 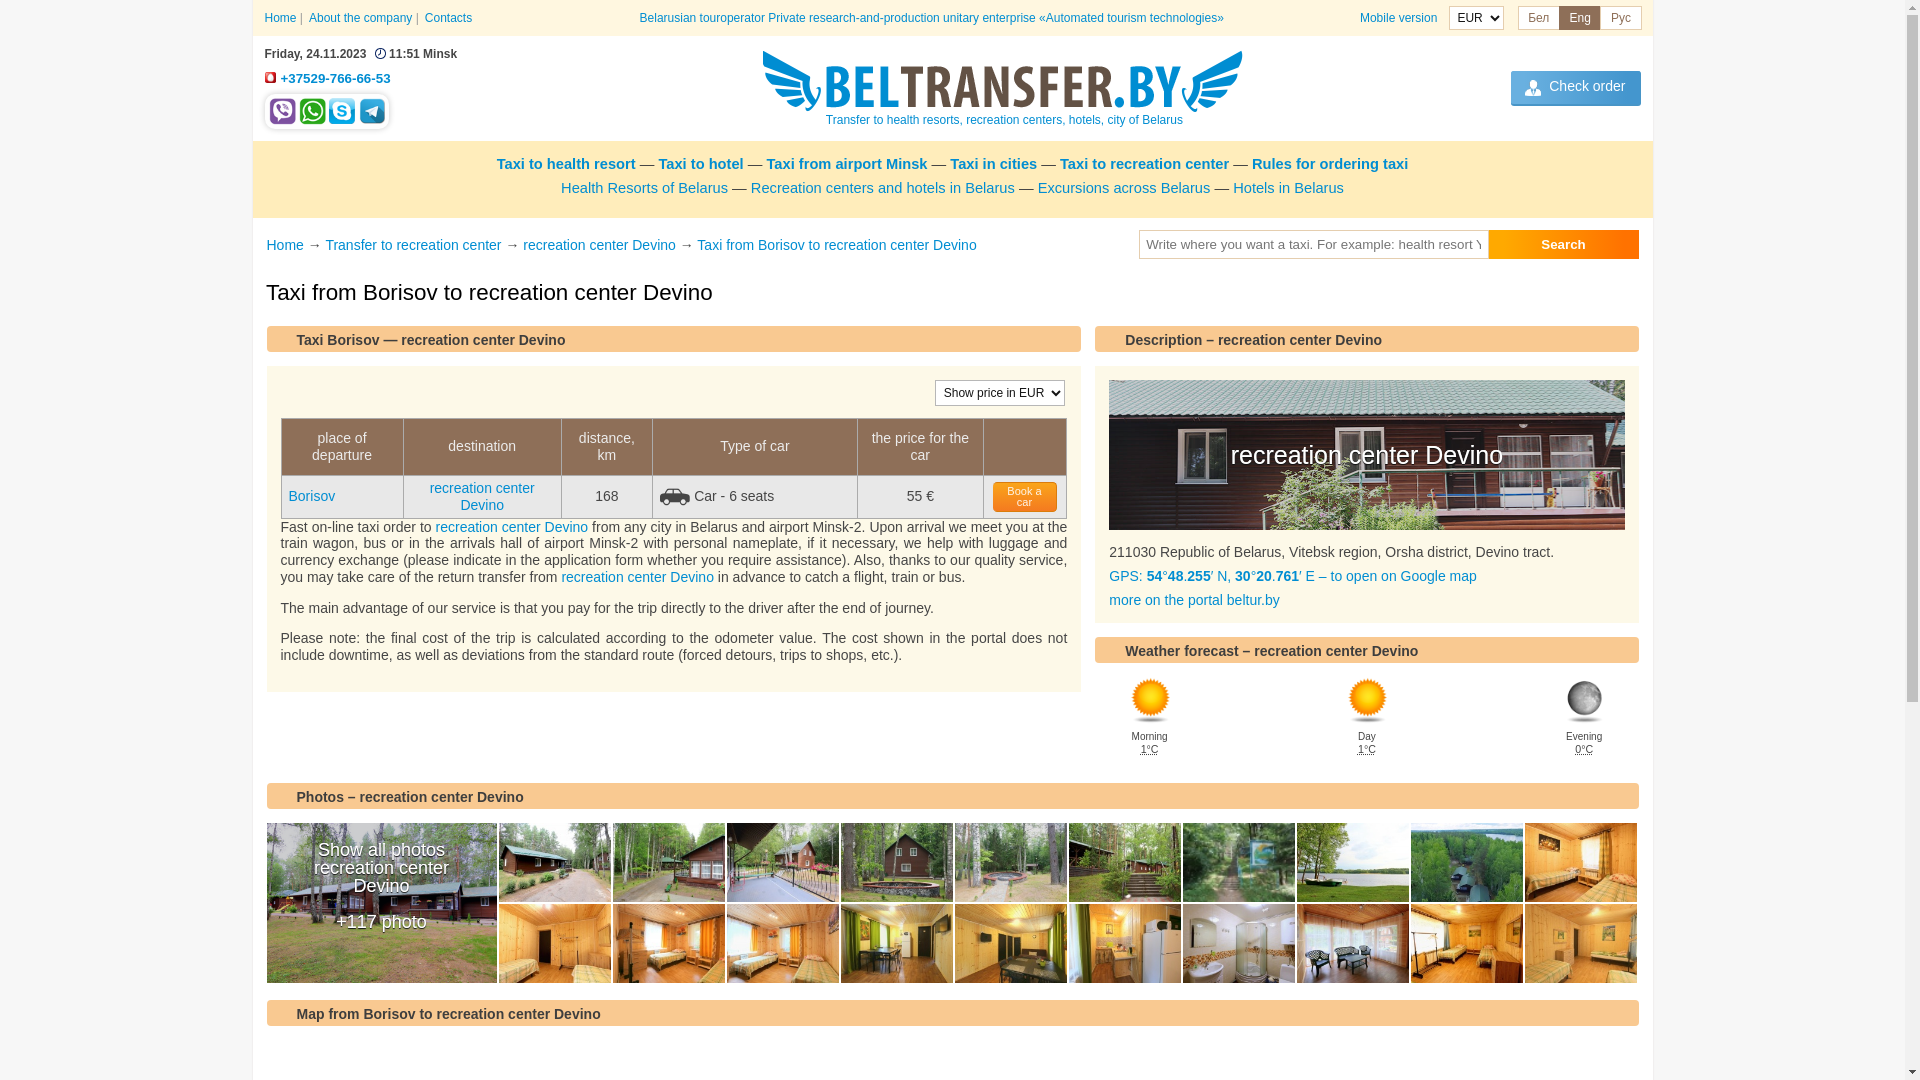 What do you see at coordinates (312, 496) in the screenshot?
I see `Borisov` at bounding box center [312, 496].